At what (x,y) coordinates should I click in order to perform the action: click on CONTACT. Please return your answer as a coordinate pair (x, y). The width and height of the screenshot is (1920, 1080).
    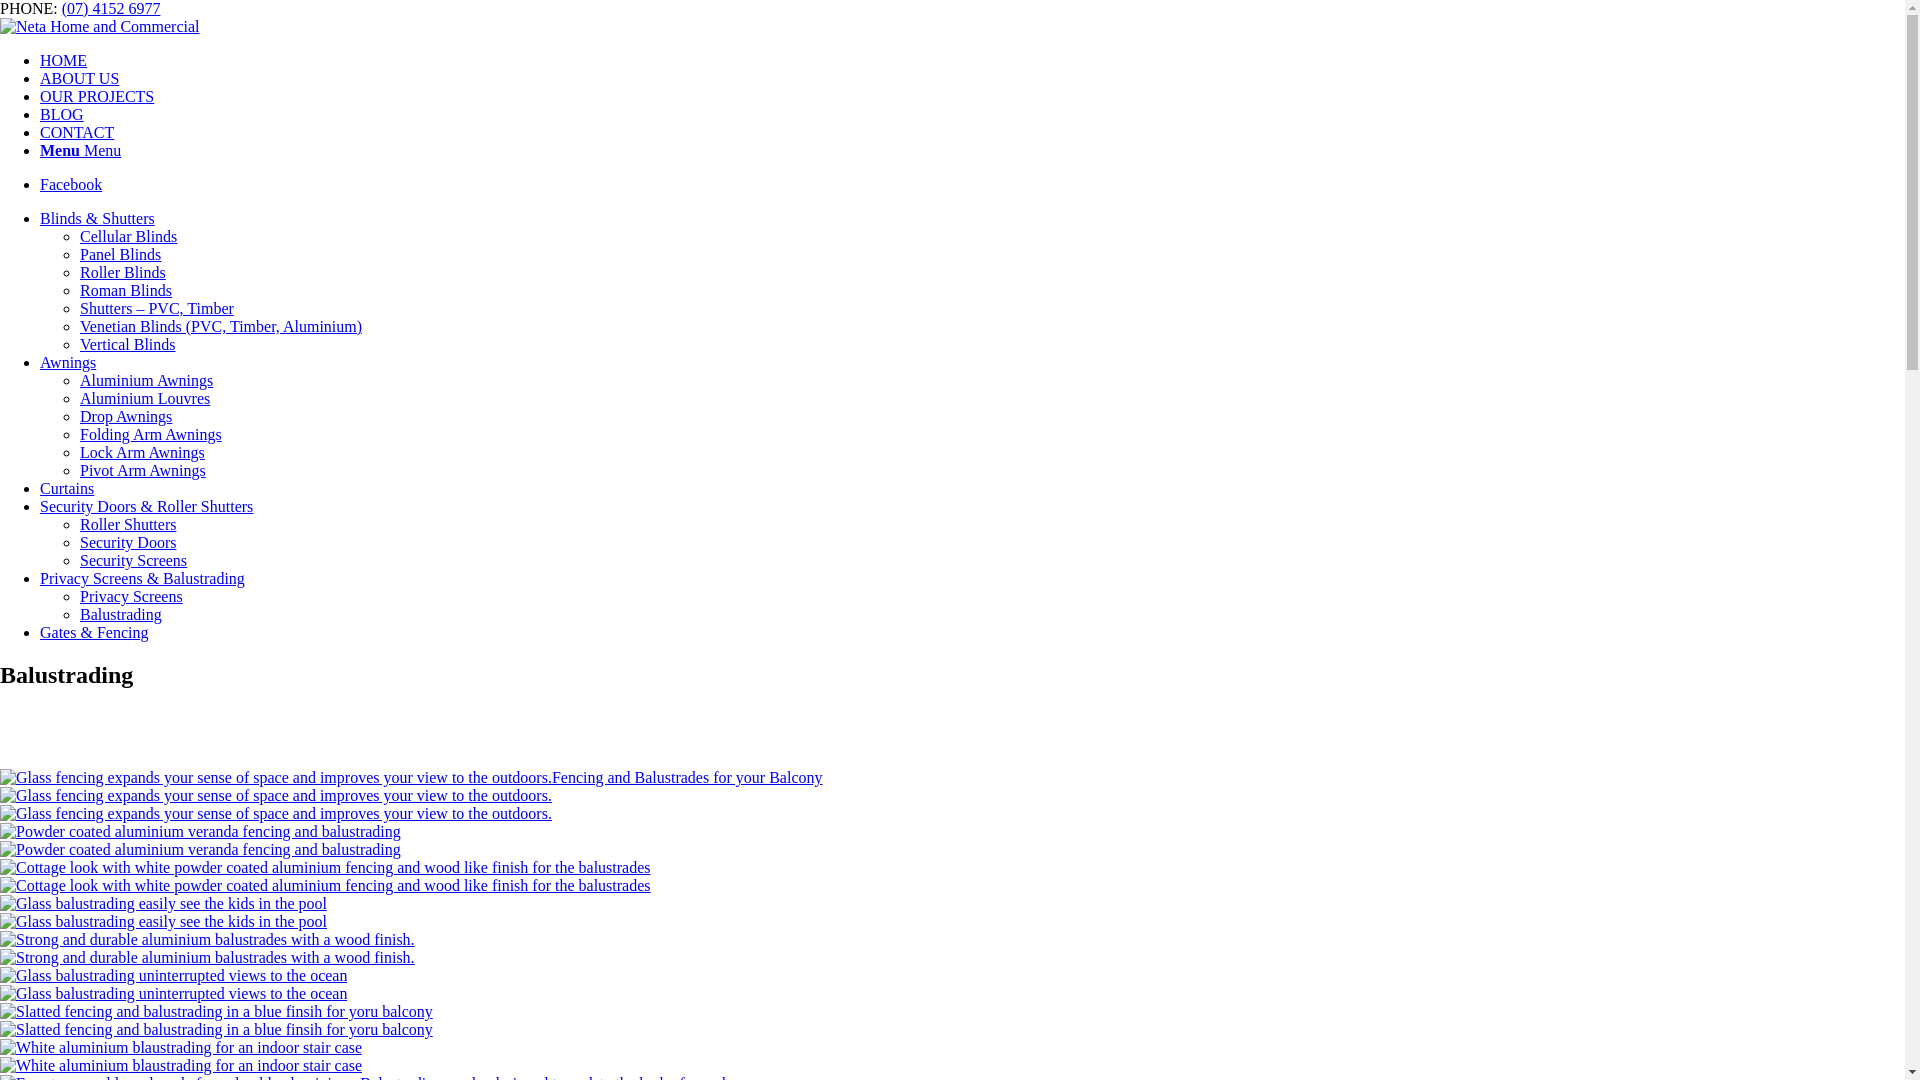
    Looking at the image, I should click on (77, 132).